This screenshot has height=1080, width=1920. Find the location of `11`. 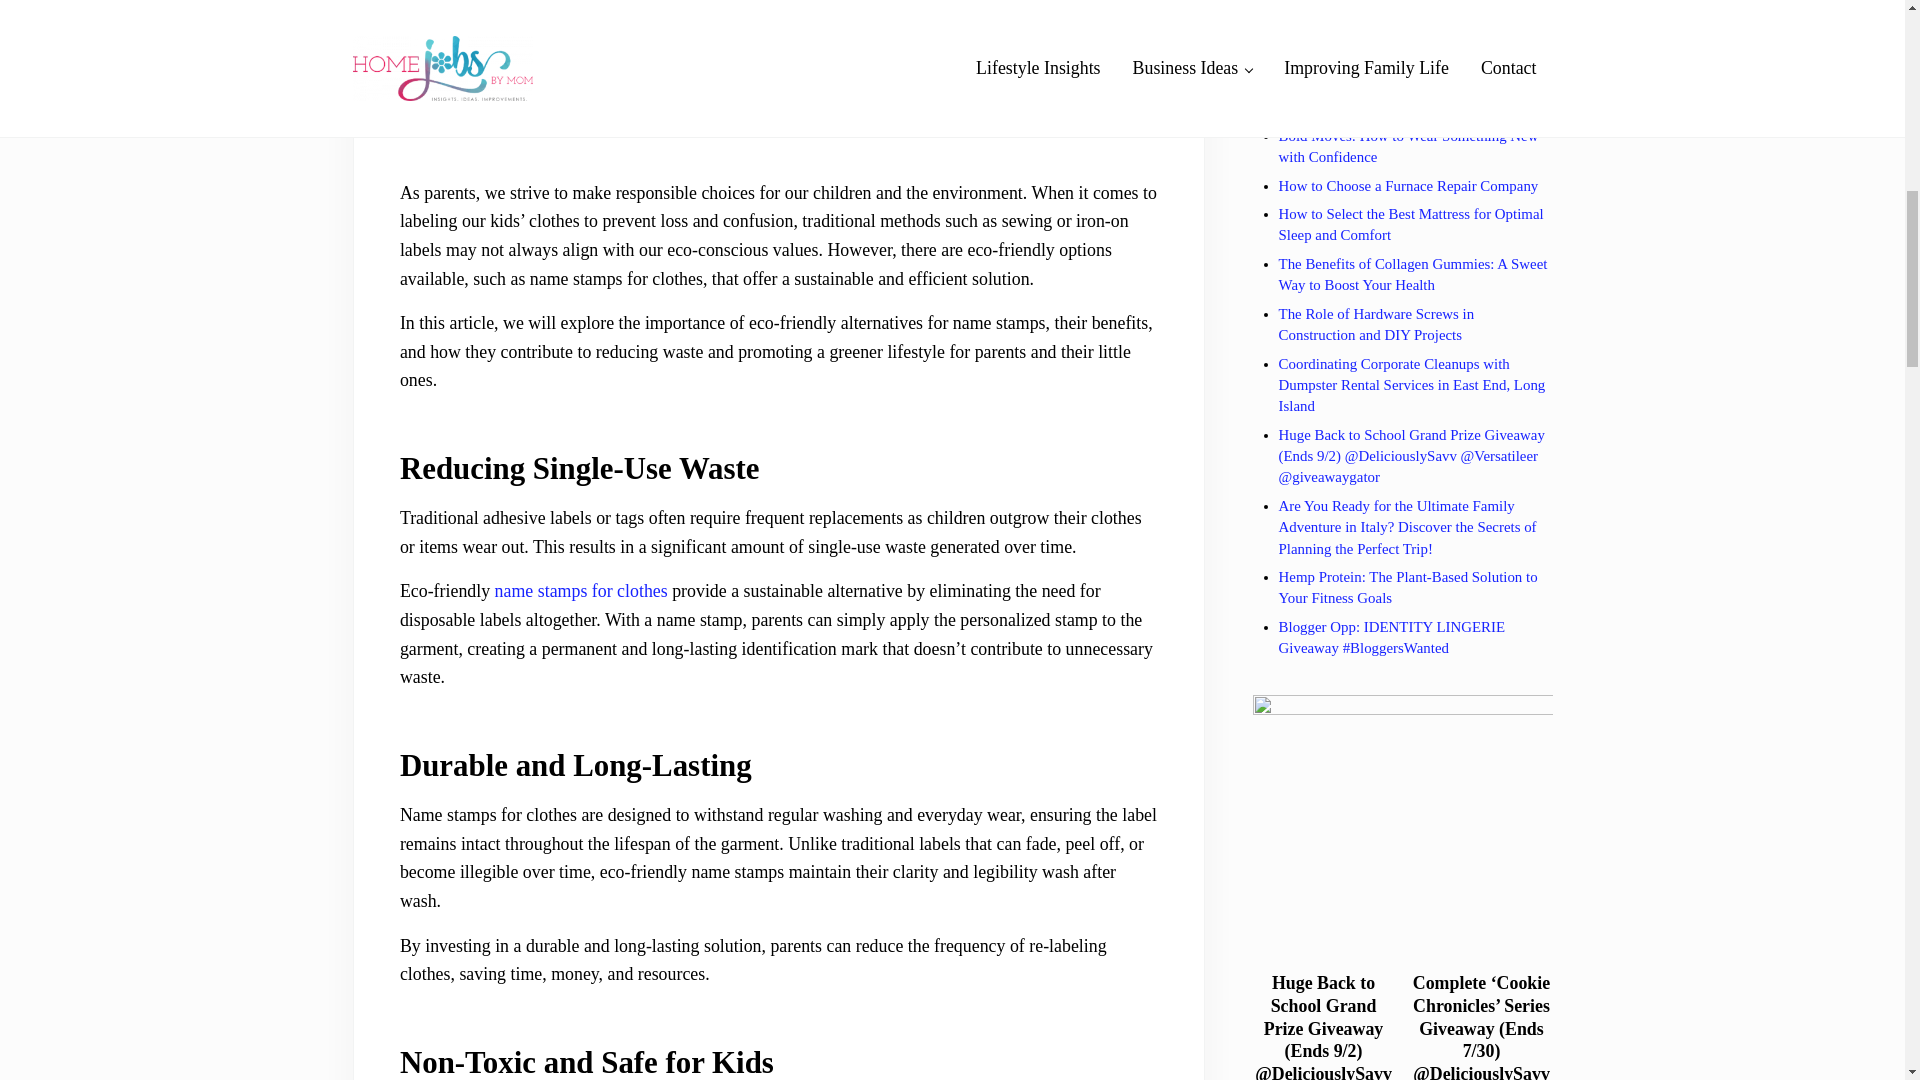

11 is located at coordinates (510, 96).